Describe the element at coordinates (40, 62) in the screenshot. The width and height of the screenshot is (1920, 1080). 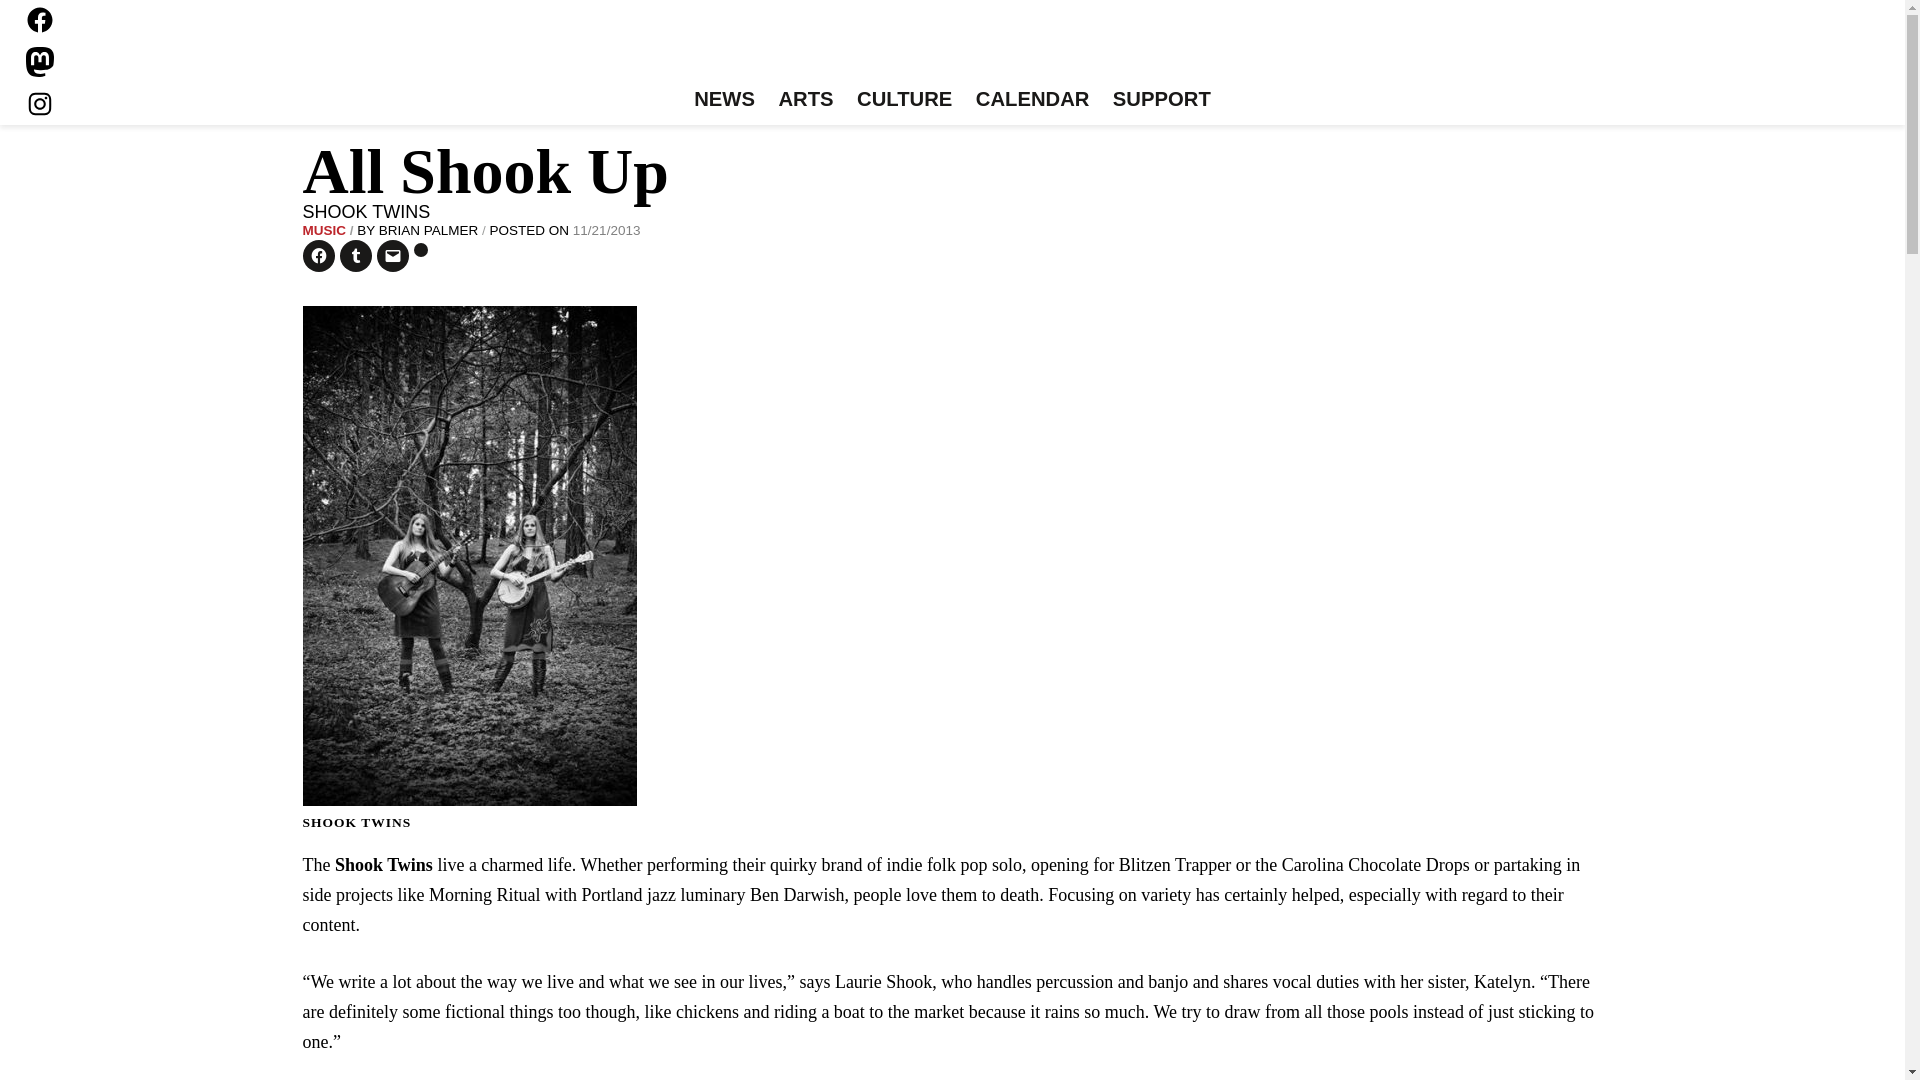
I see `Mastodon` at that location.